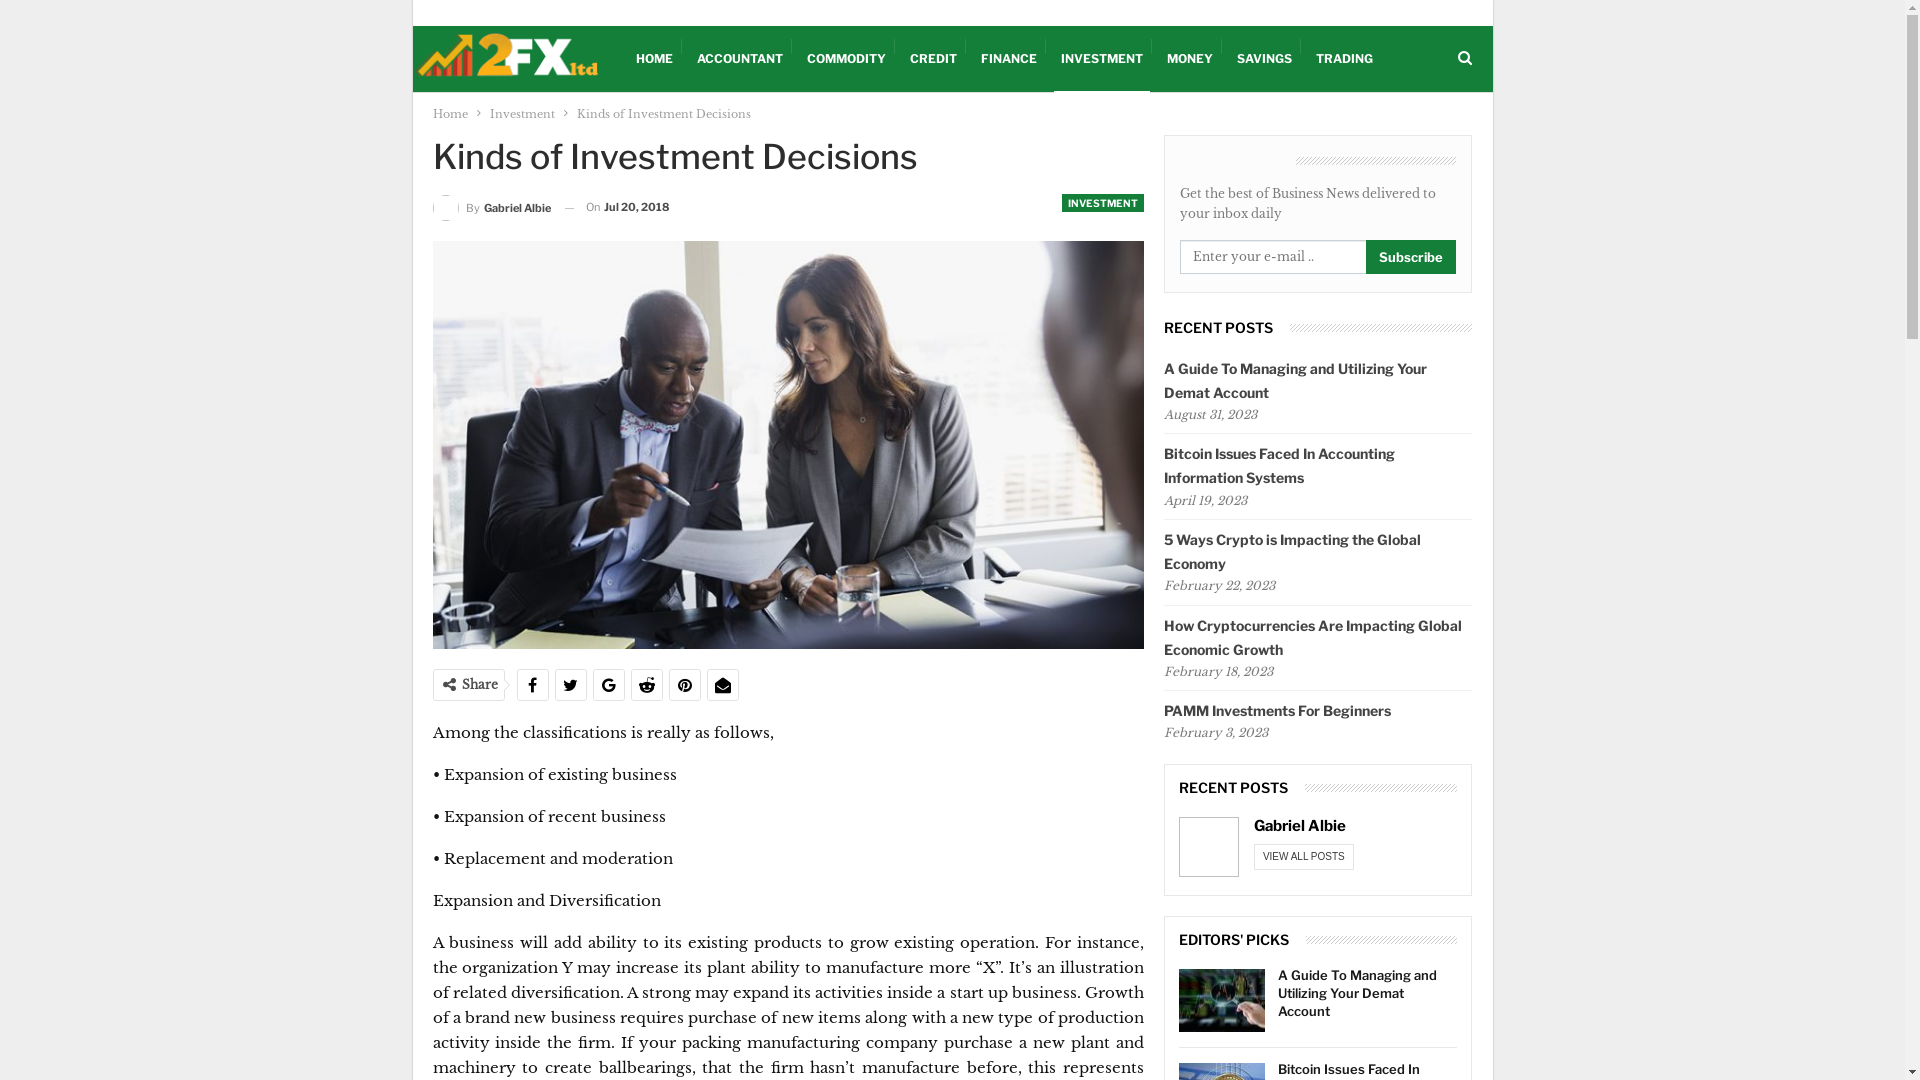  I want to click on SAVINGS, so click(1264, 59).